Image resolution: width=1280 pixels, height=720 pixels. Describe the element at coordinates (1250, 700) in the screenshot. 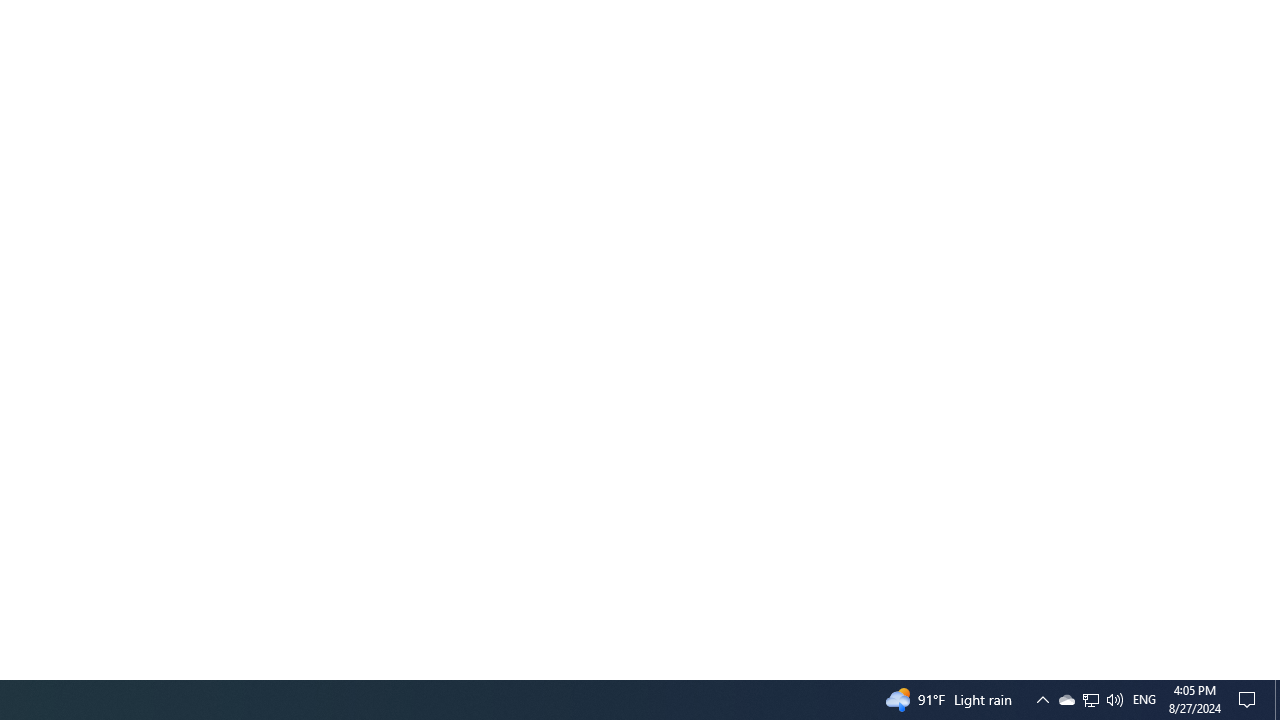

I see `User Promoted Notification Area` at that location.